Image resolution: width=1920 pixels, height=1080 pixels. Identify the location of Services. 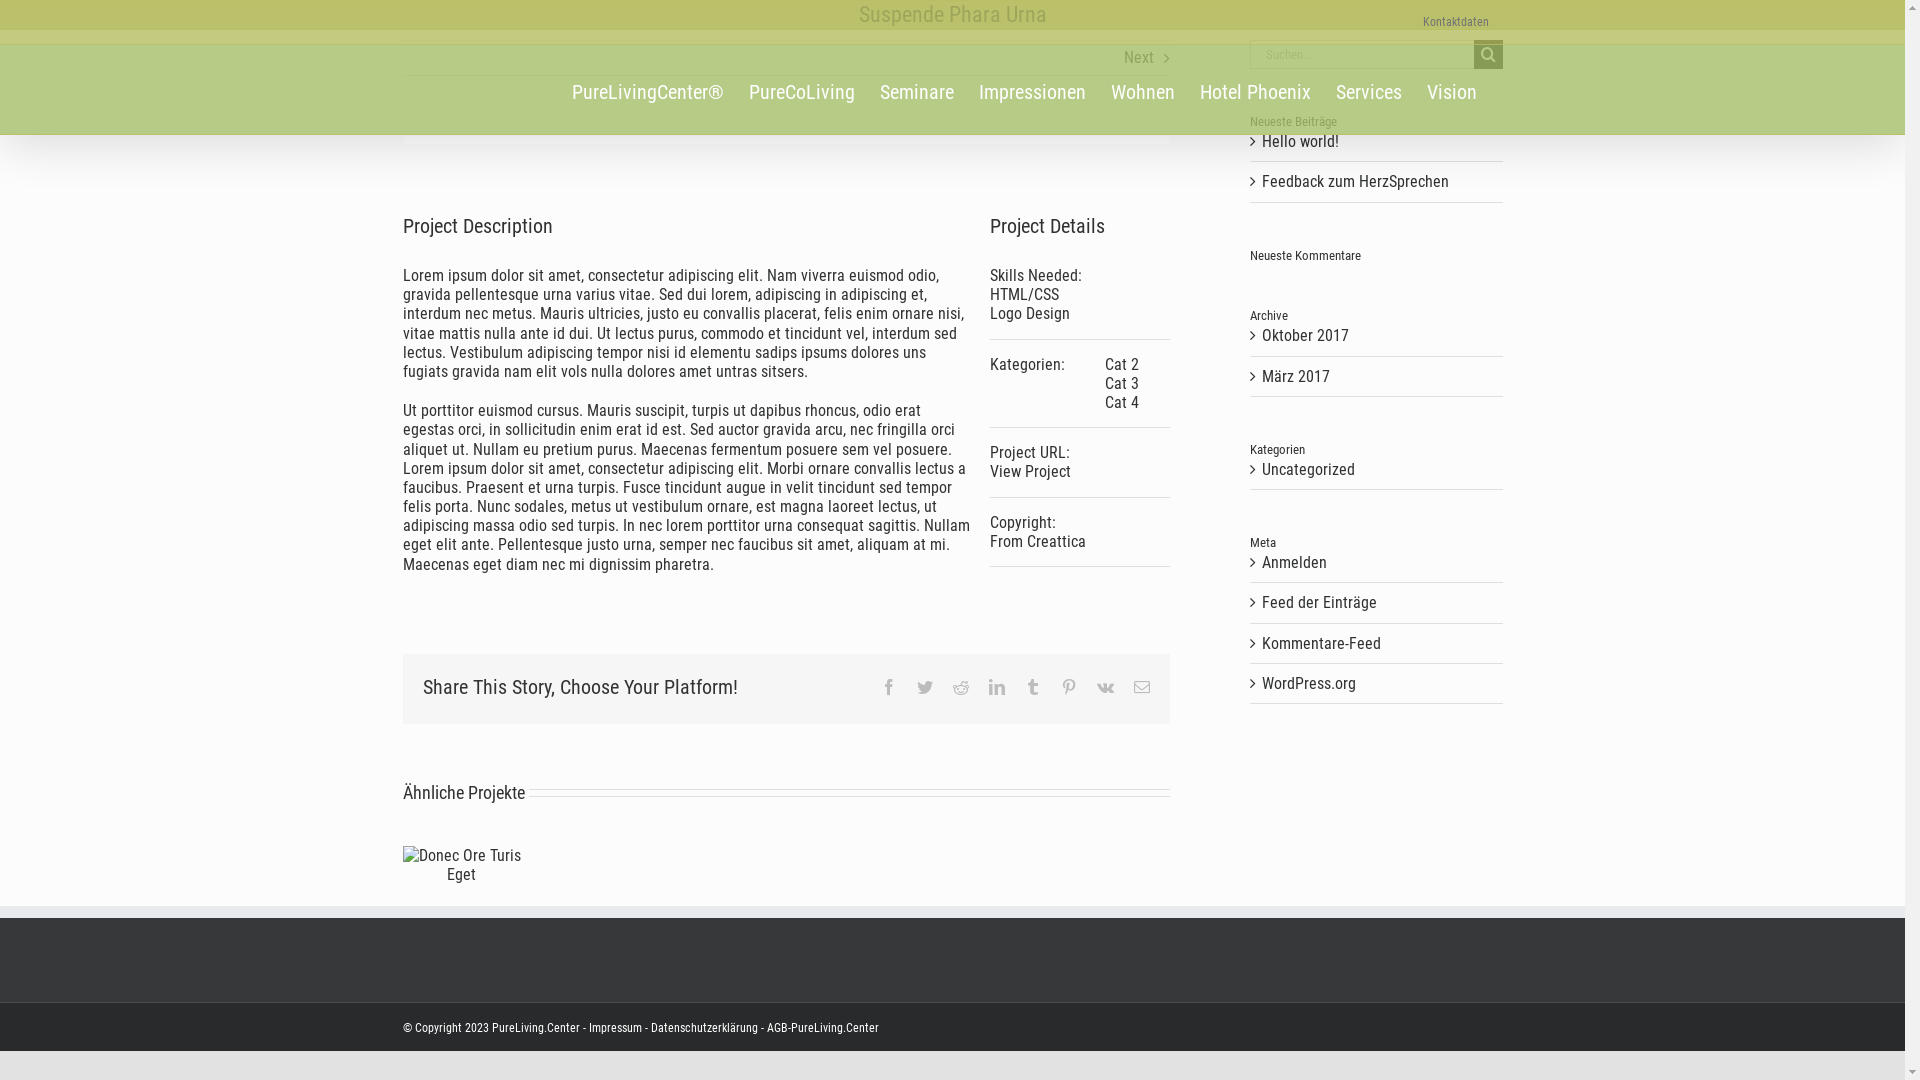
(1369, 90).